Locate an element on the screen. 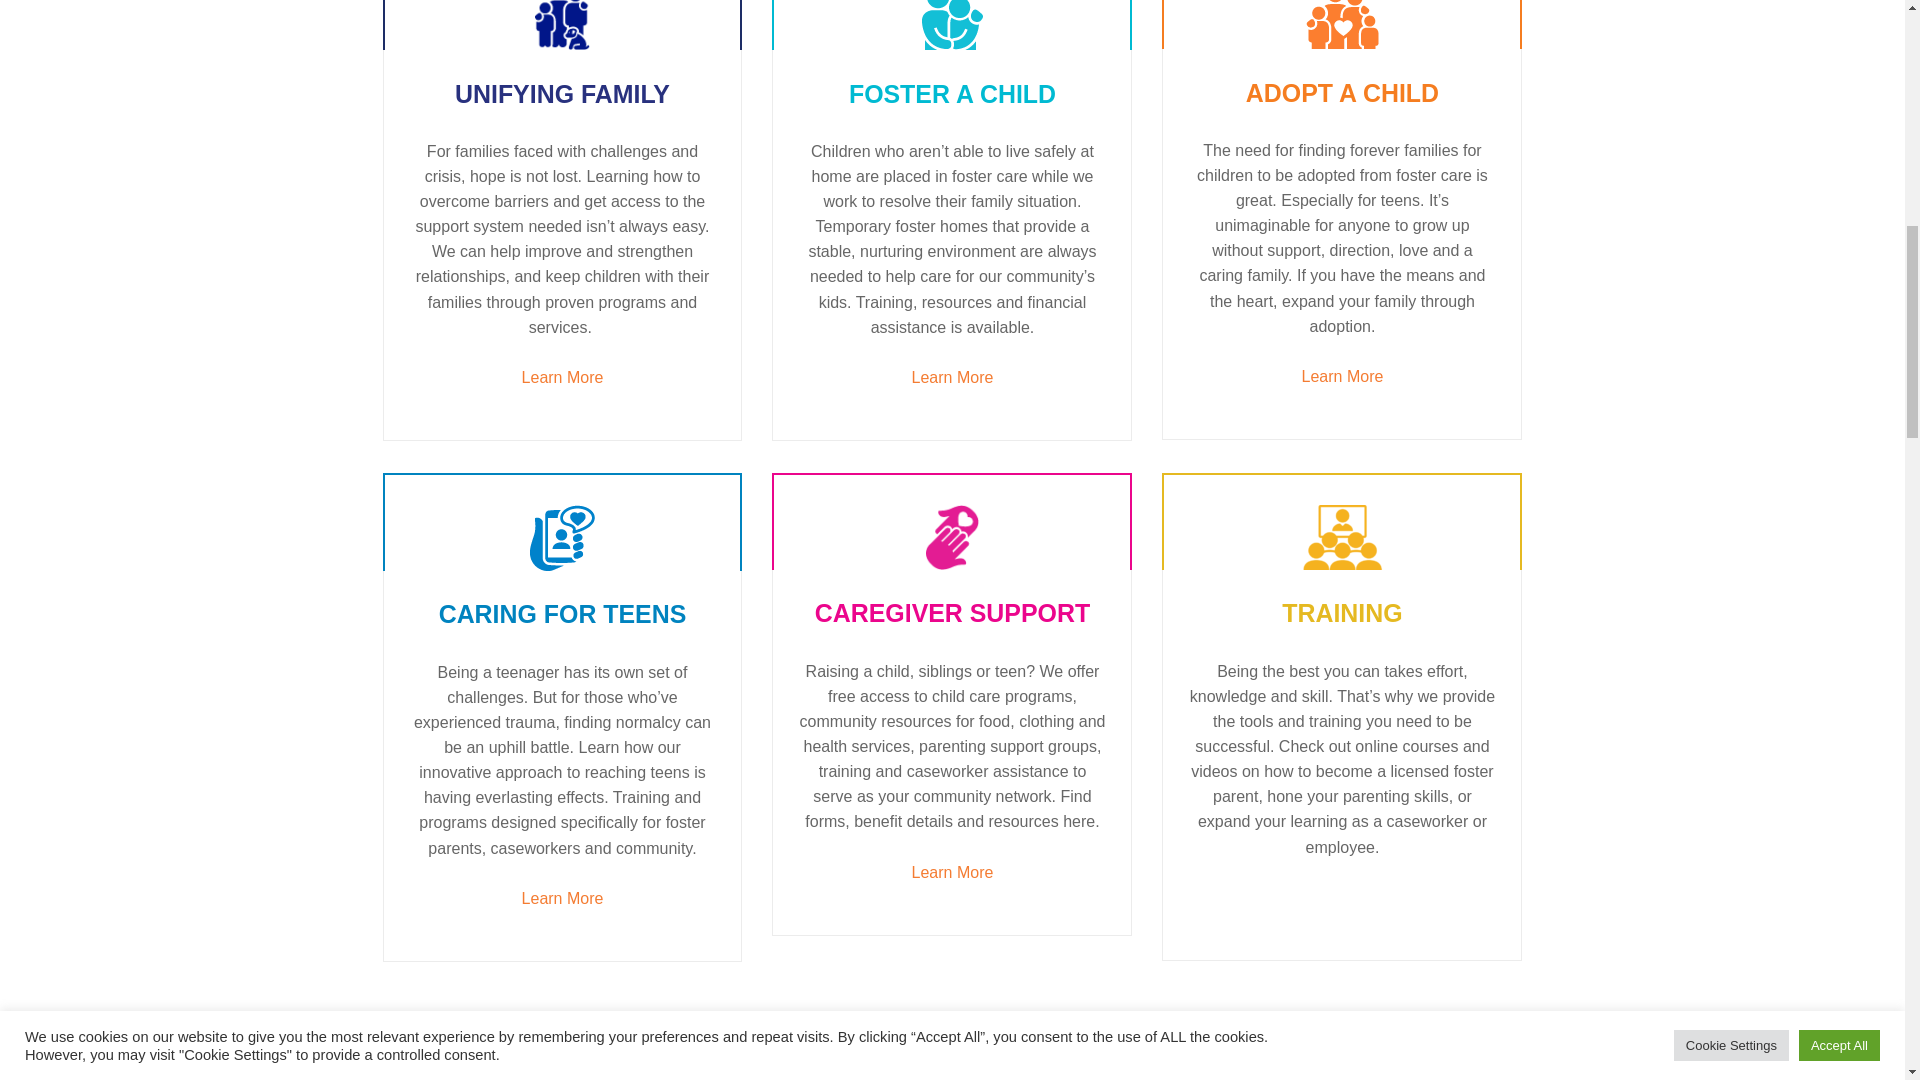 Image resolution: width=1920 pixels, height=1080 pixels. Learn More is located at coordinates (563, 898).